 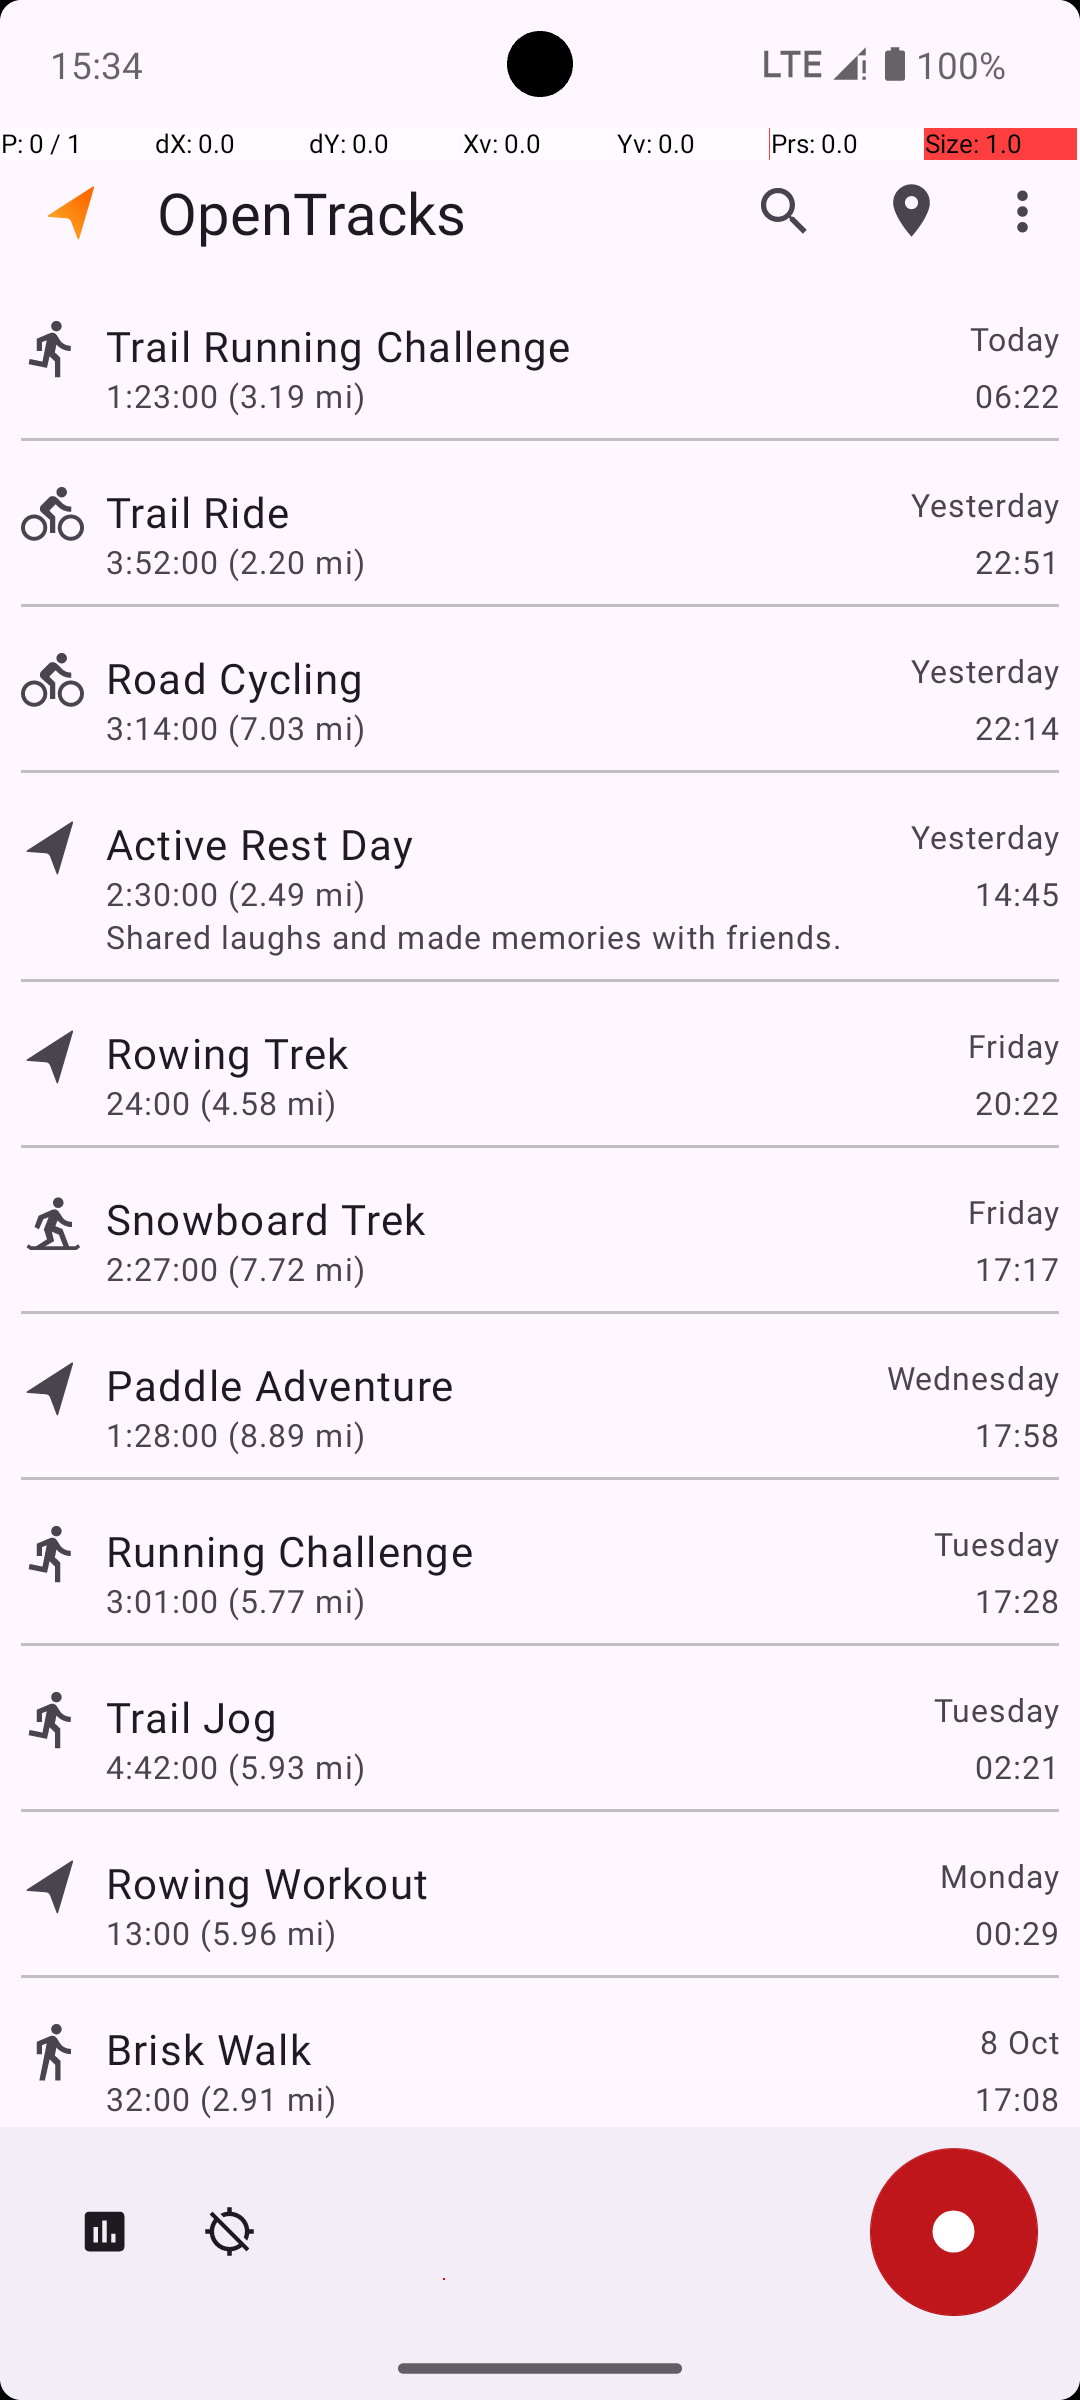 I want to click on Trail Running Challenge, so click(x=338, y=346).